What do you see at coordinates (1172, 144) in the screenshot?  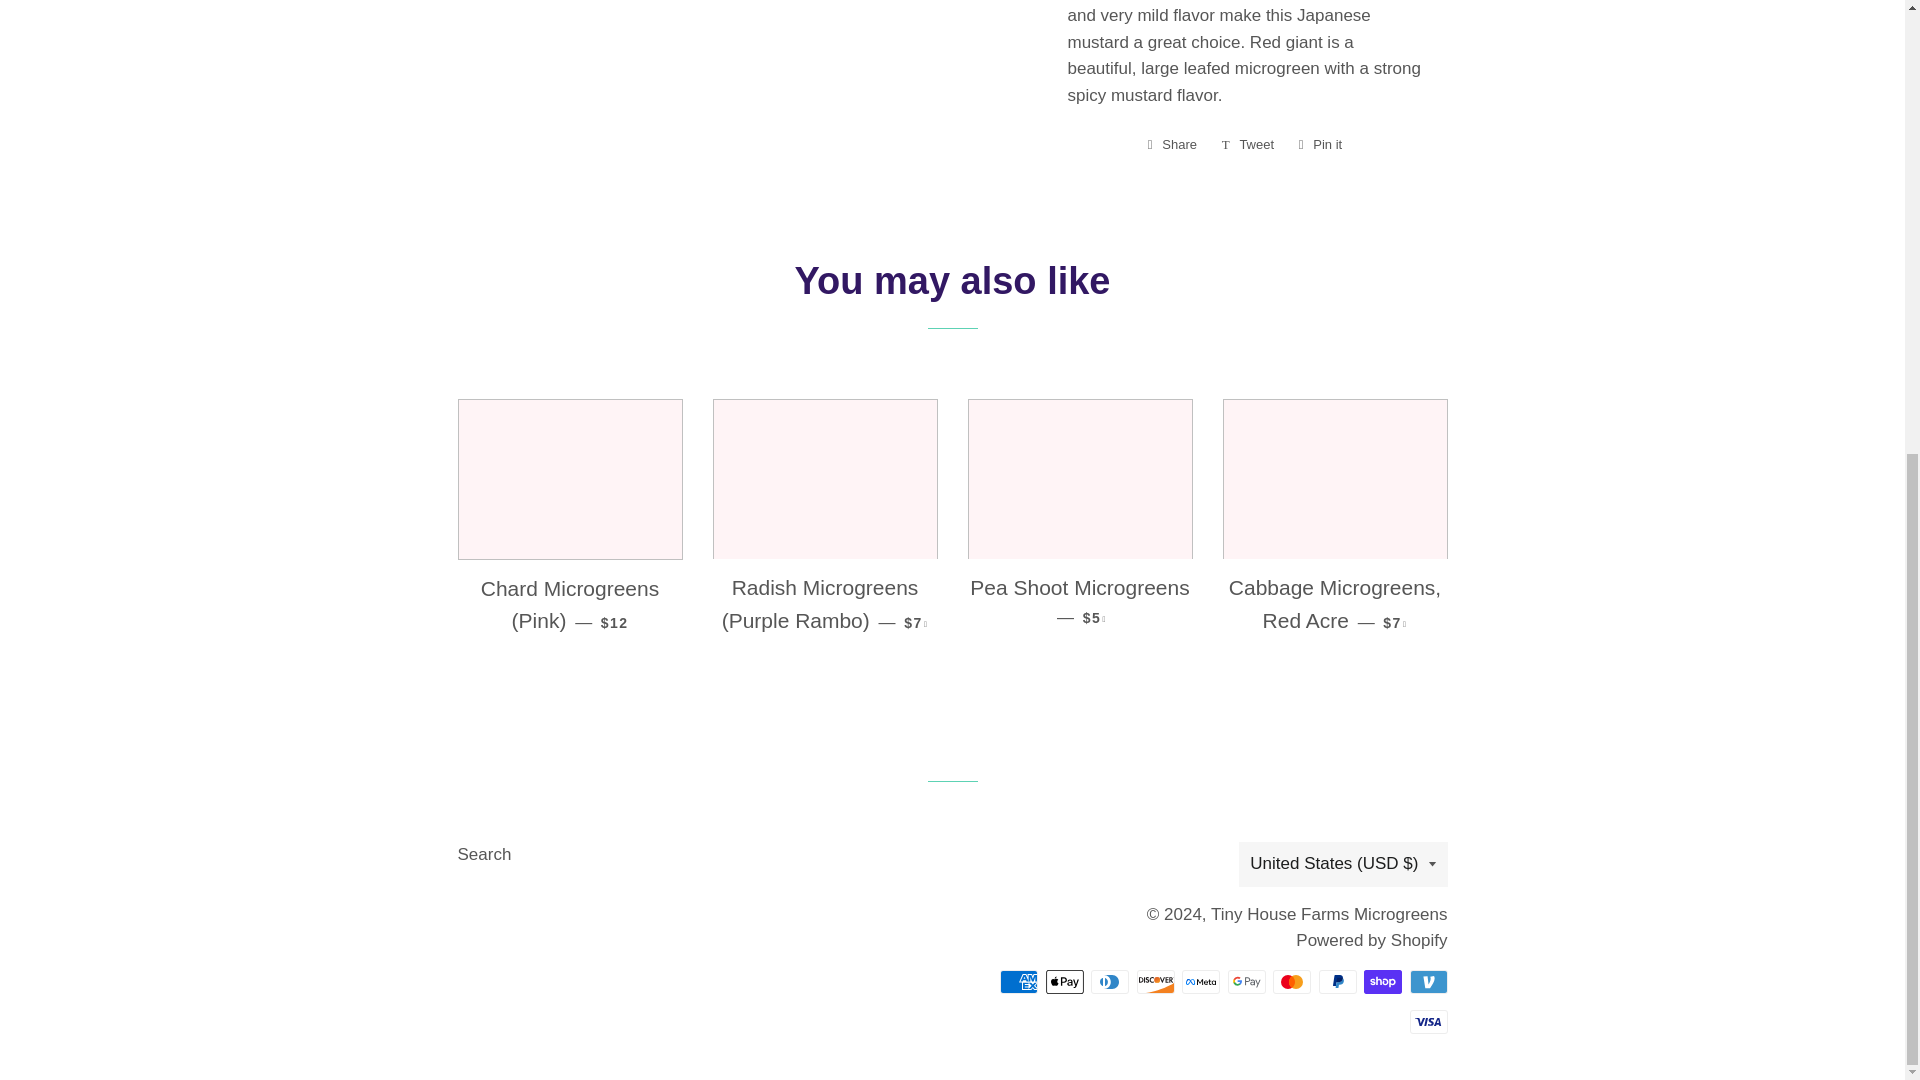 I see `Pin on Pinterest` at bounding box center [1172, 144].